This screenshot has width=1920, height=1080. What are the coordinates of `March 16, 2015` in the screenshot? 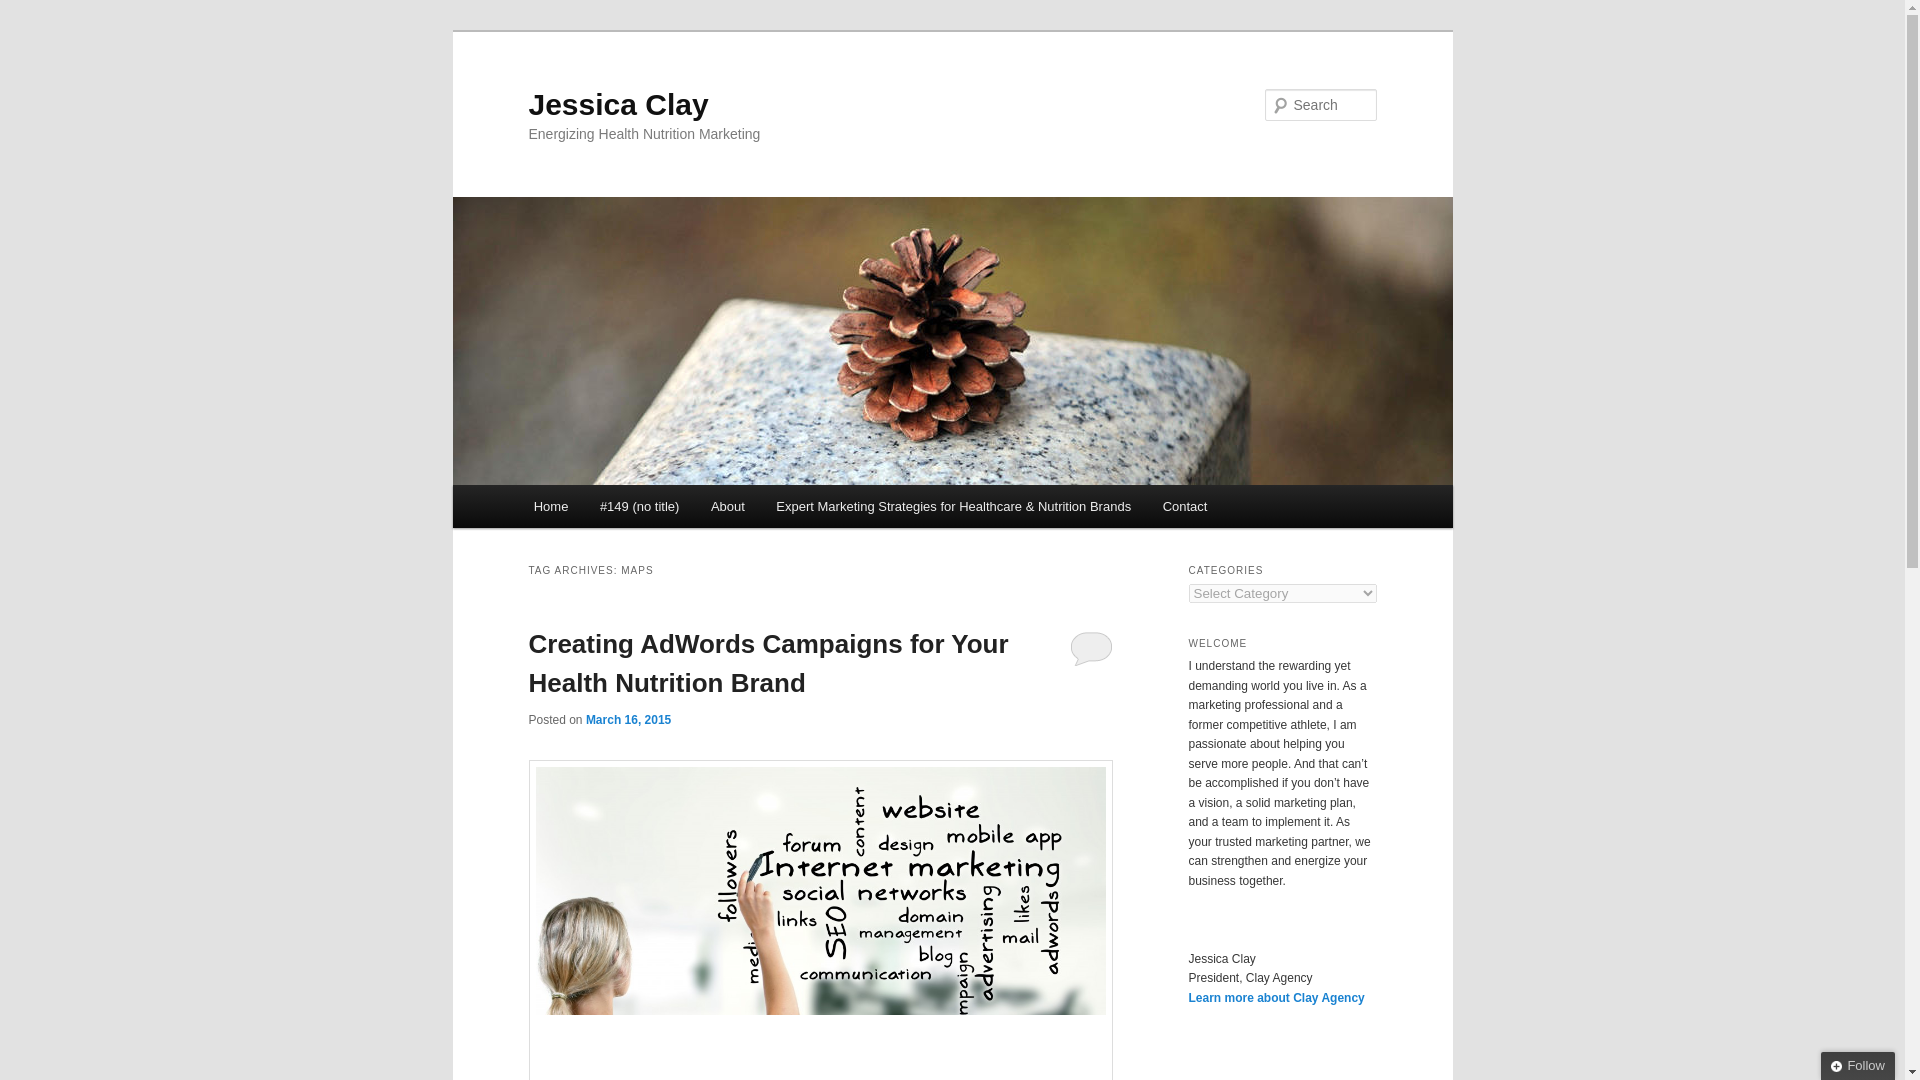 It's located at (628, 719).